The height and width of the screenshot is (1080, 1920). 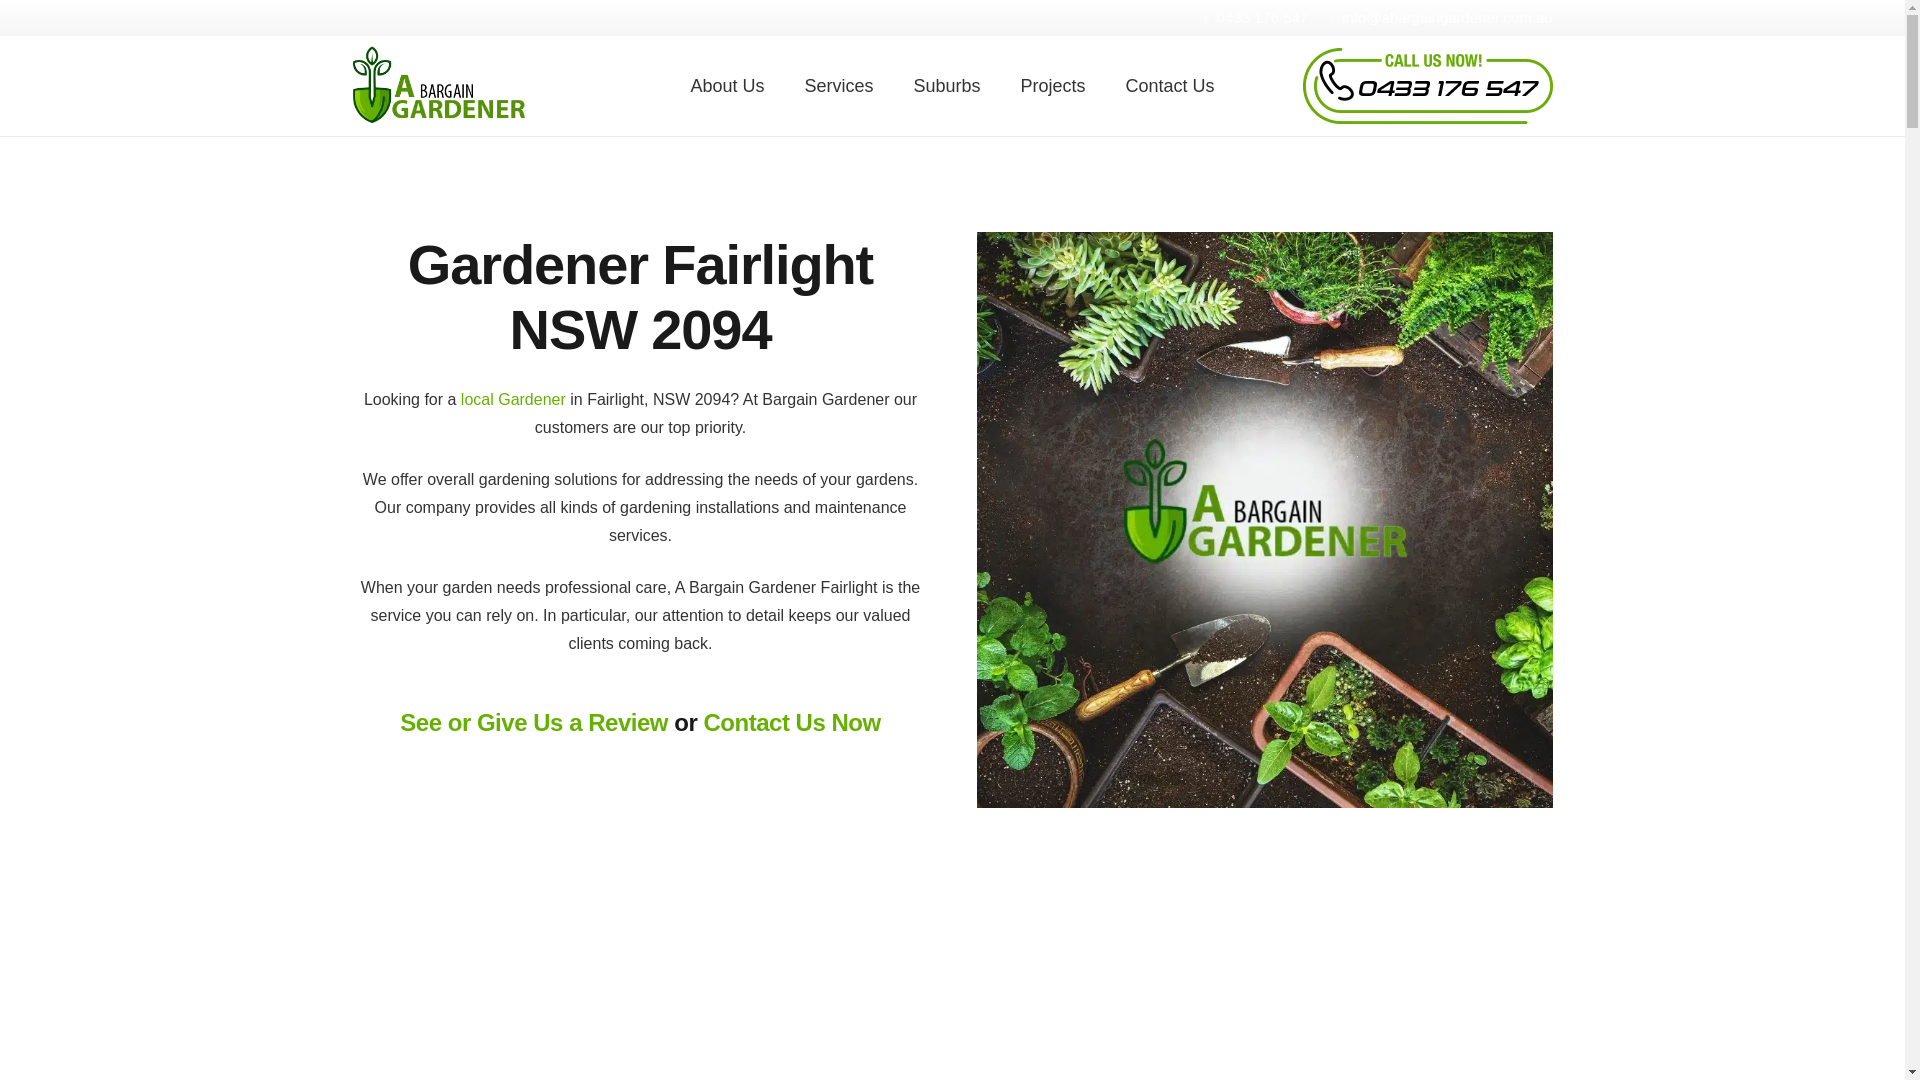 What do you see at coordinates (838, 86) in the screenshot?
I see `Services` at bounding box center [838, 86].